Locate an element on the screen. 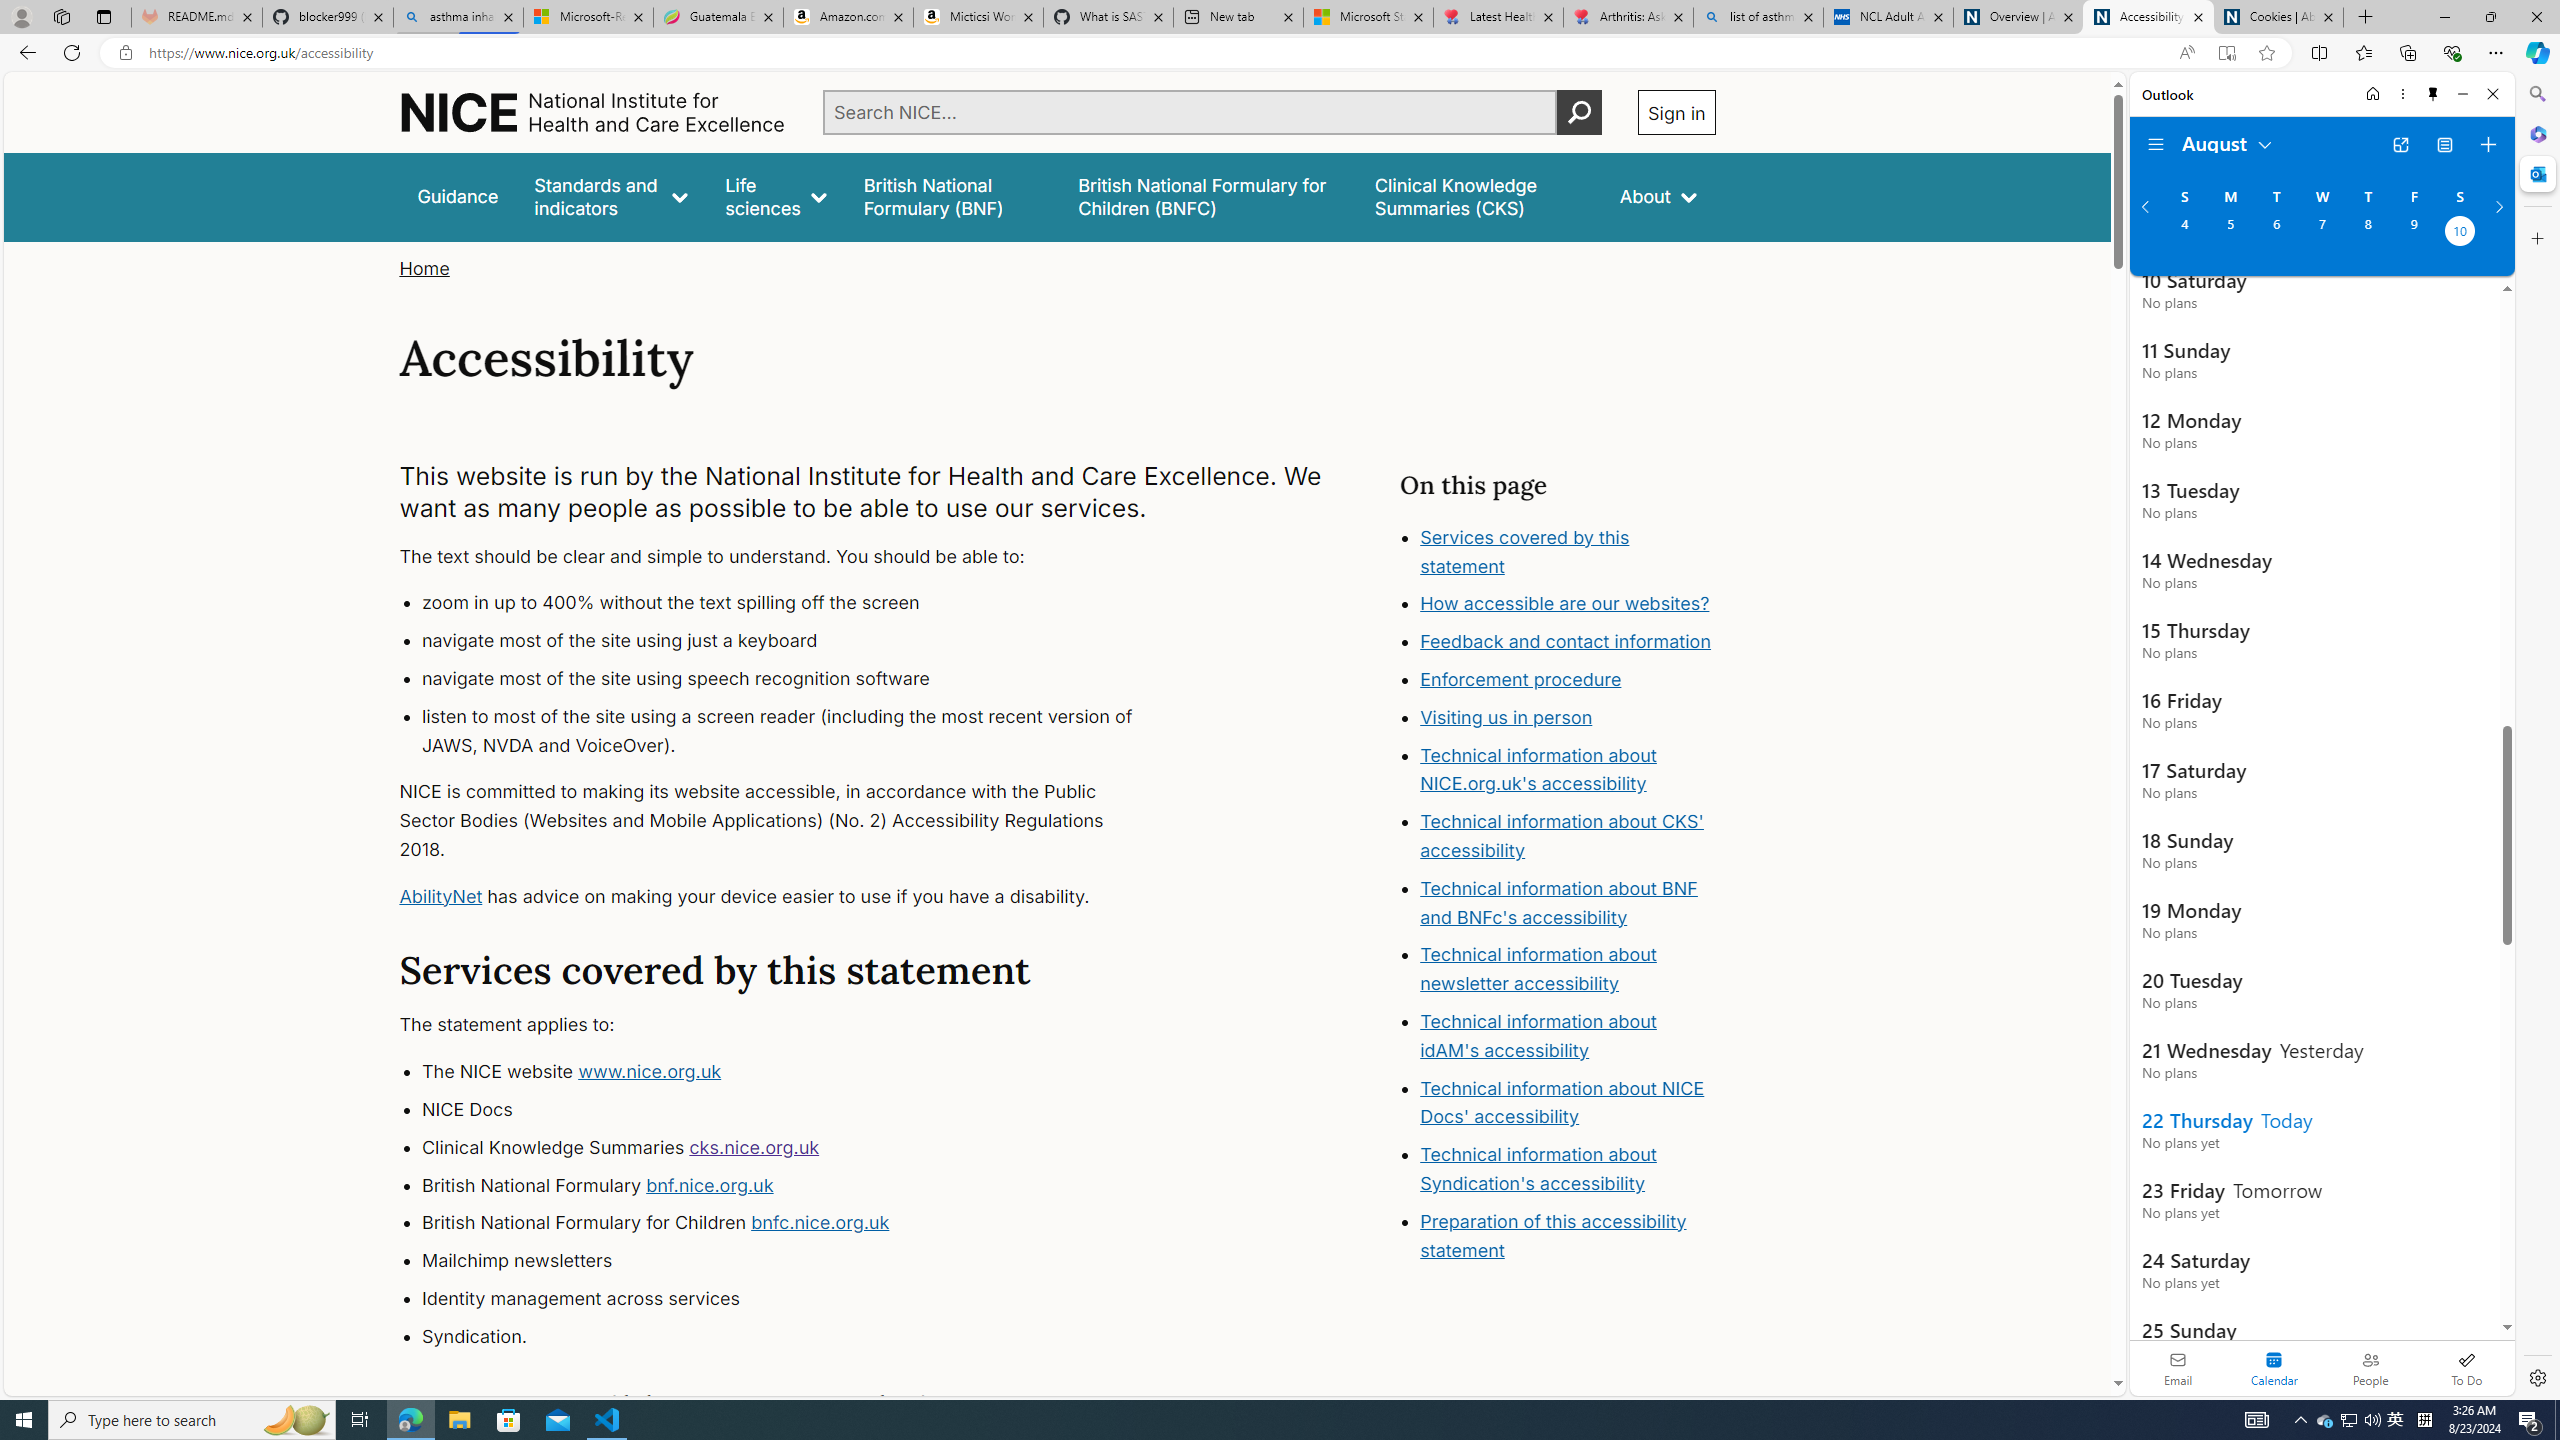 This screenshot has width=2560, height=1440. Clinical Knowledge Summaries cks.nice.org.uk is located at coordinates (796, 1148).